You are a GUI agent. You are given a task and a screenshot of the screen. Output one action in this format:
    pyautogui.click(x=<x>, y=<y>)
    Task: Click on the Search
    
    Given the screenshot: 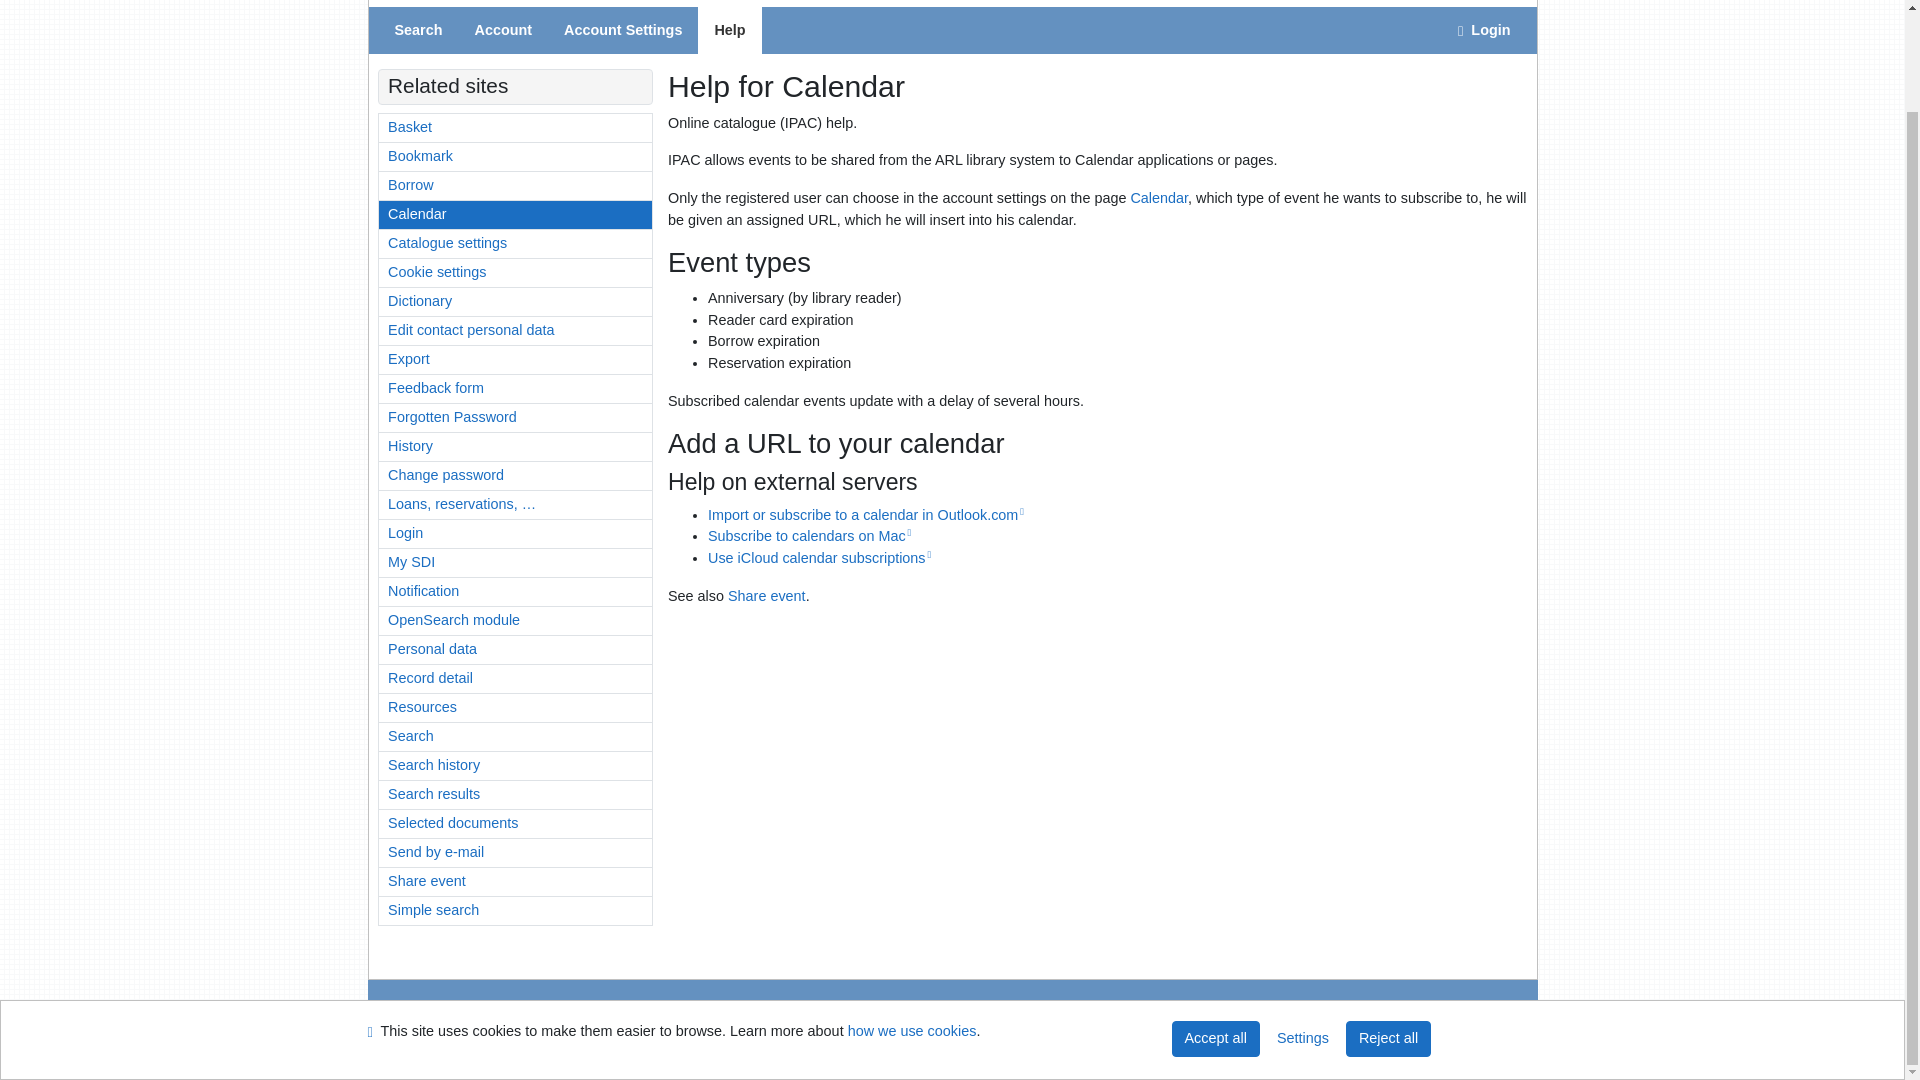 What is the action you would take?
    pyautogui.click(x=418, y=30)
    